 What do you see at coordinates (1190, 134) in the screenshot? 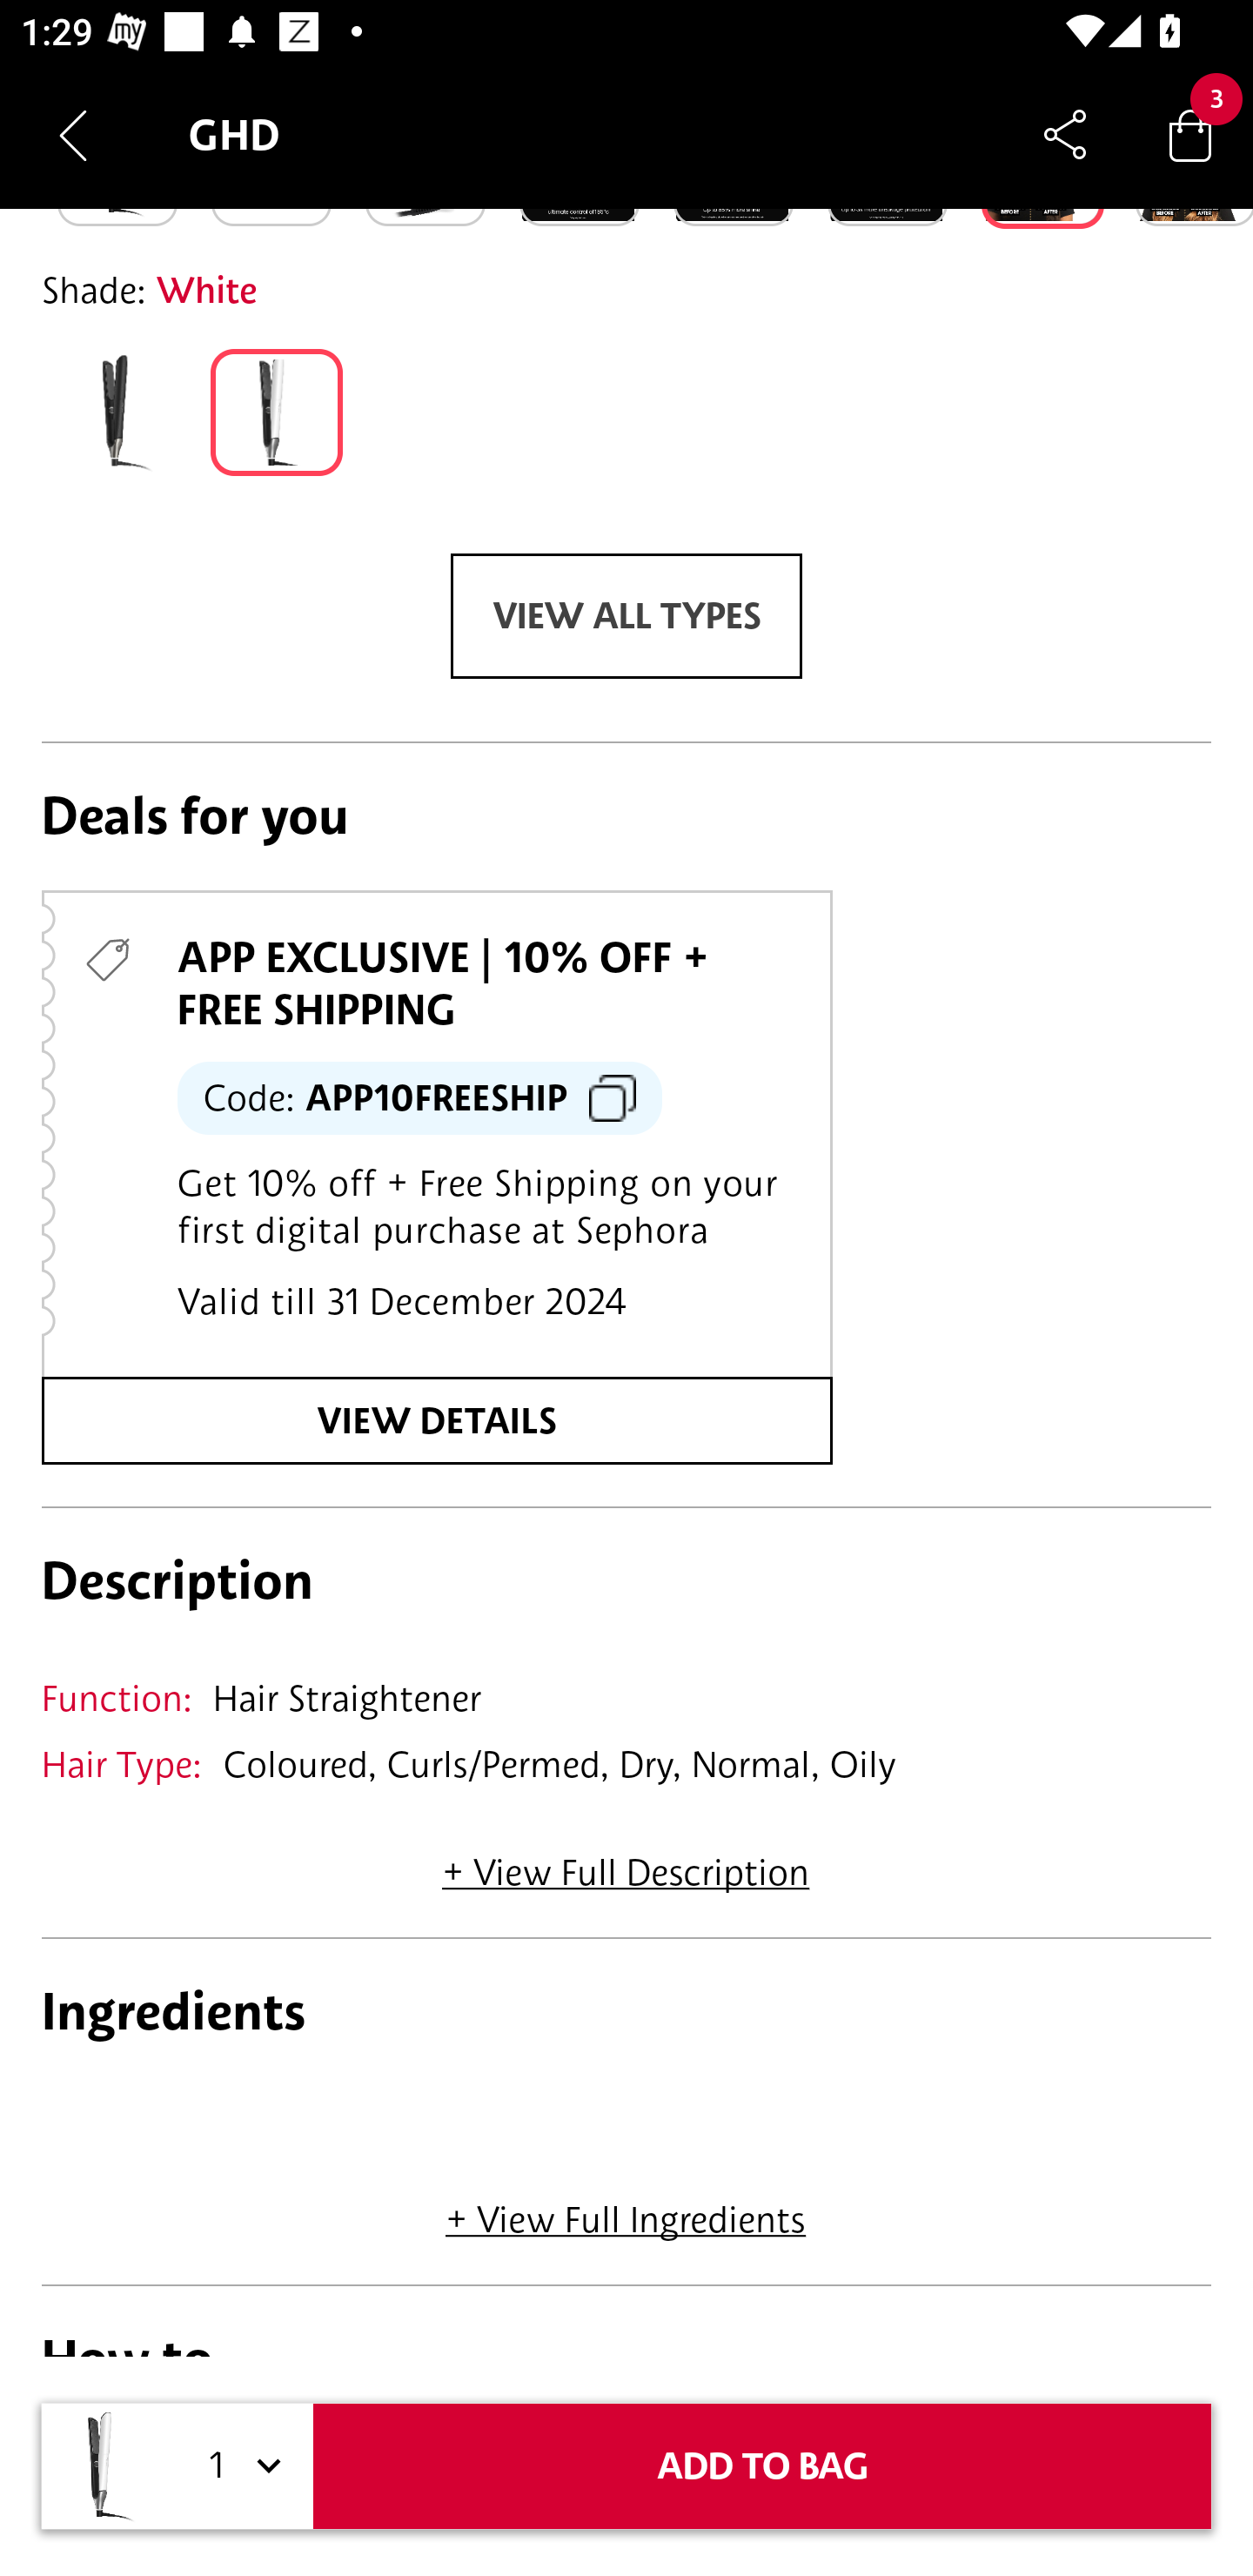
I see `Bag` at bounding box center [1190, 134].